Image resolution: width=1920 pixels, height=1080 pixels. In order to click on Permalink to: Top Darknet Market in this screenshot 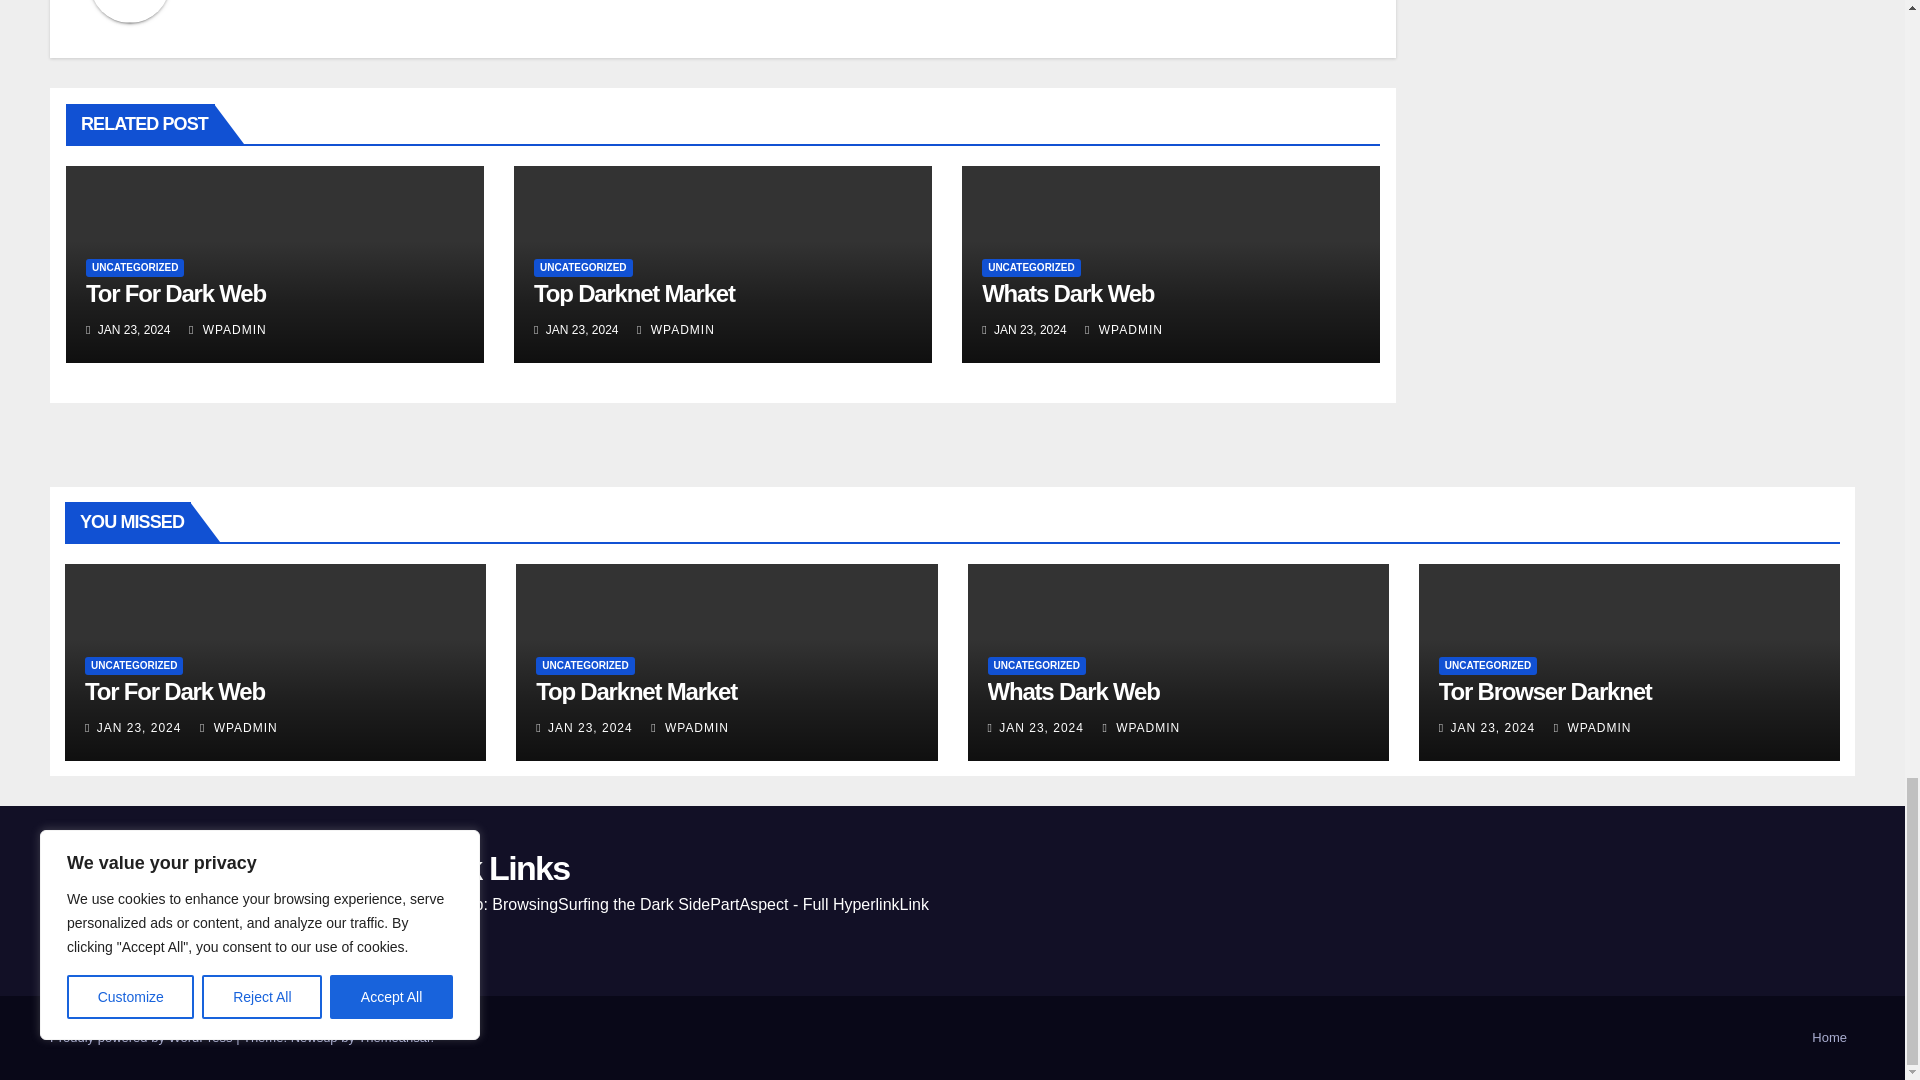, I will do `click(636, 692)`.